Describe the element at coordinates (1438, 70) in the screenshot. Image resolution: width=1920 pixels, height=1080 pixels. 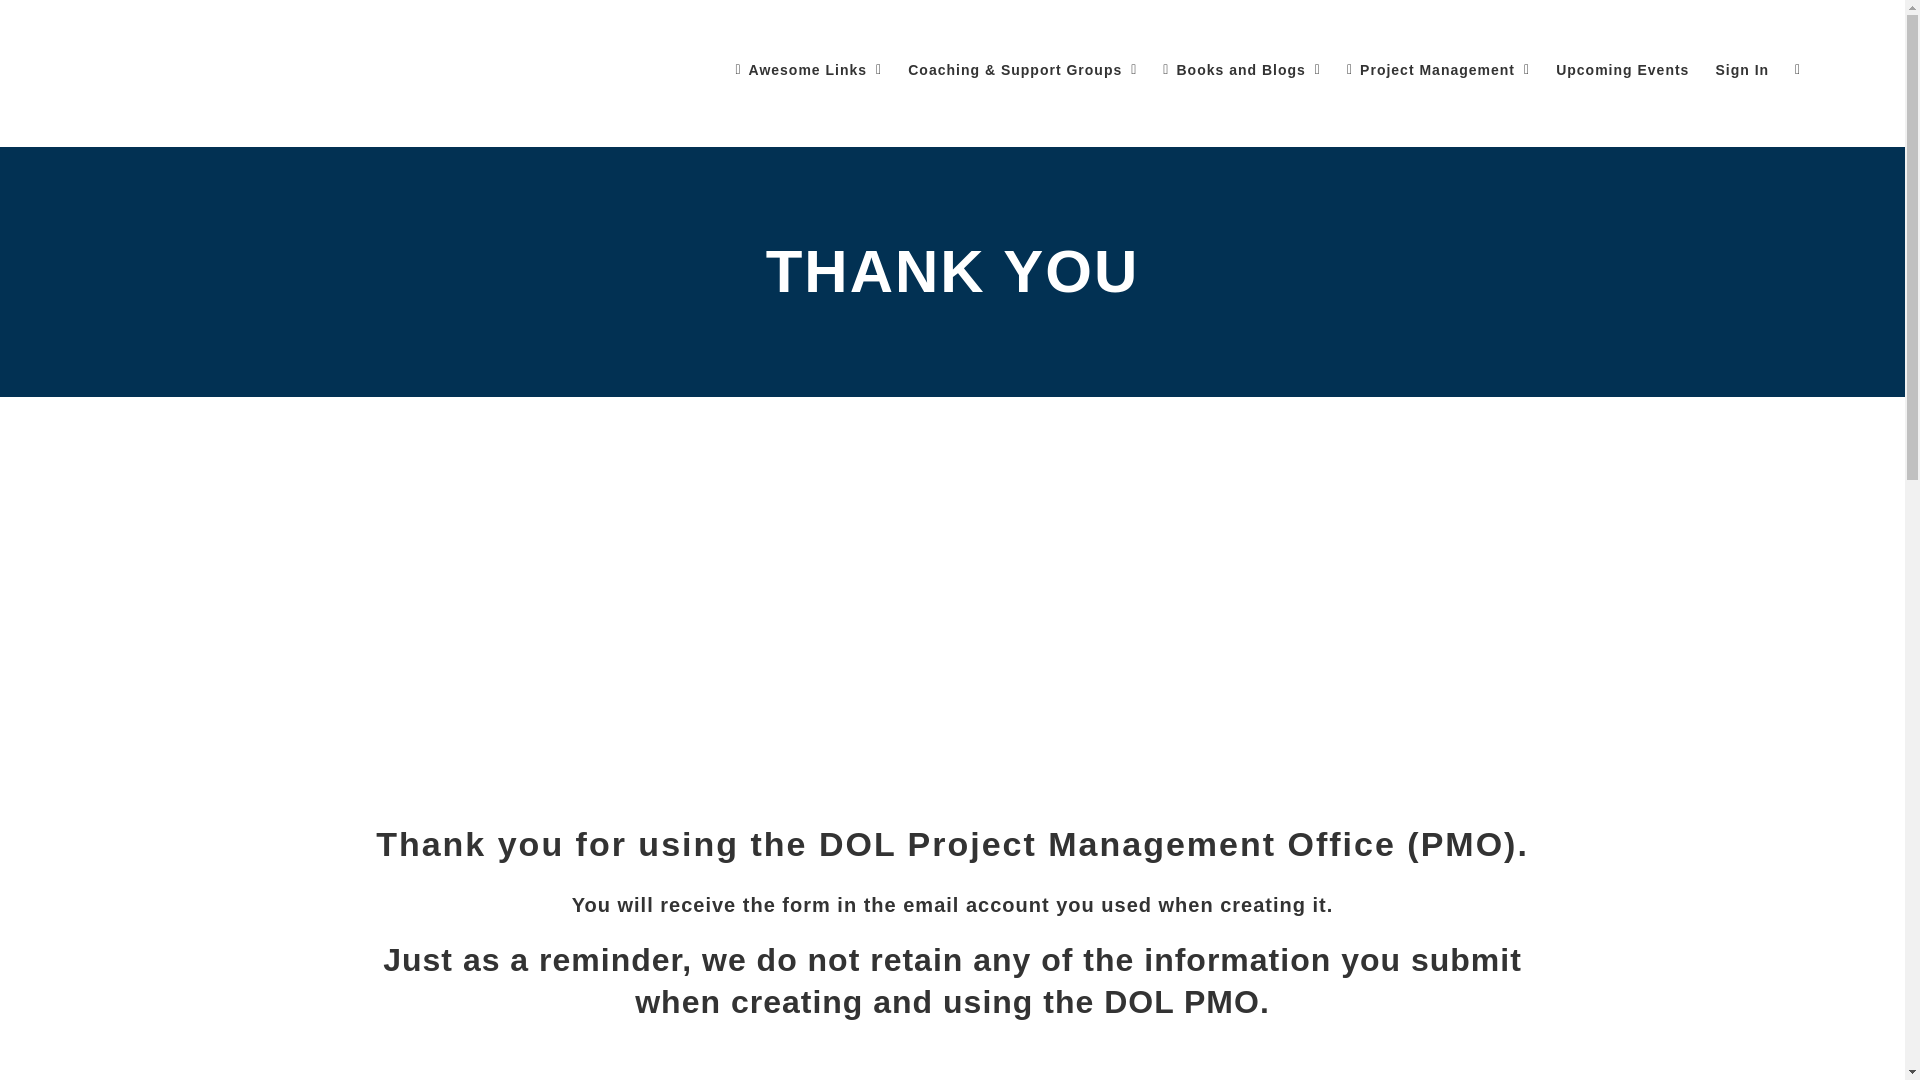
I see `Project Management` at that location.